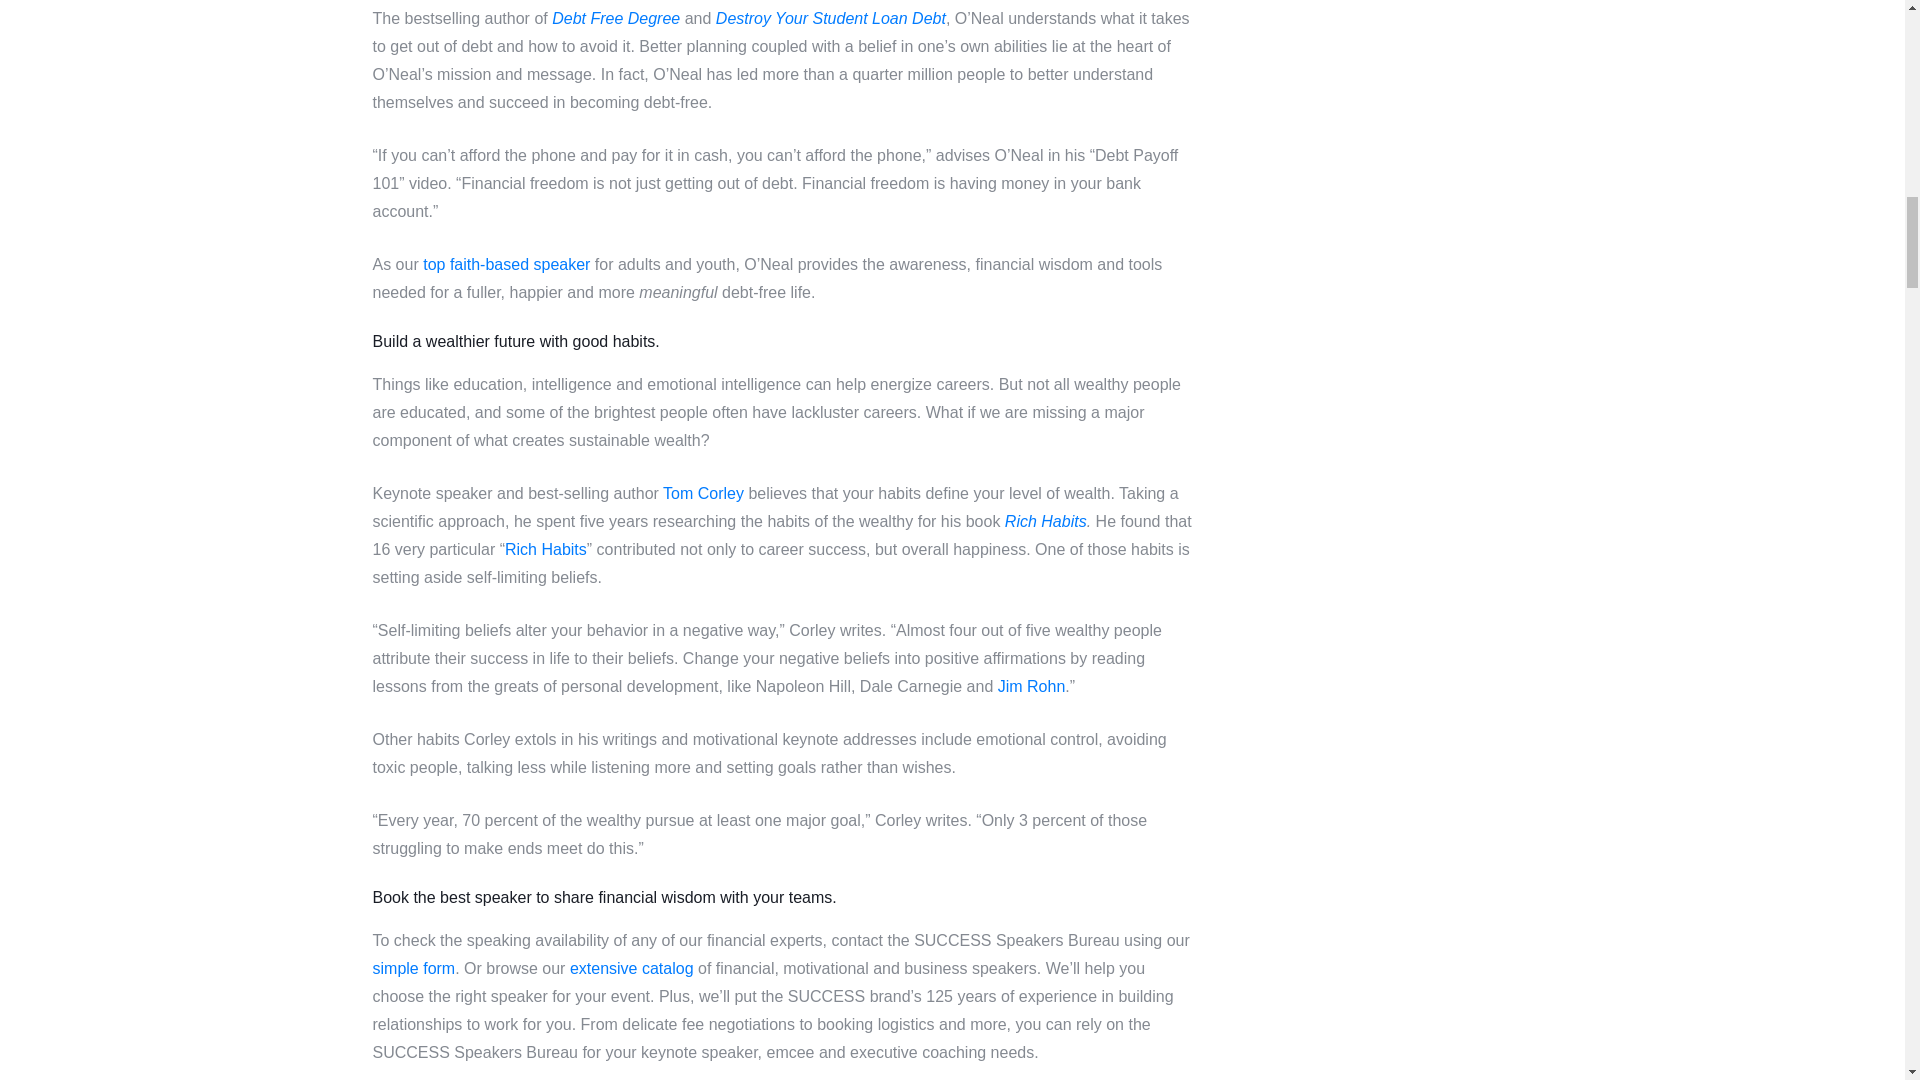 This screenshot has height=1080, width=1920. I want to click on Tom Corley, so click(703, 493).